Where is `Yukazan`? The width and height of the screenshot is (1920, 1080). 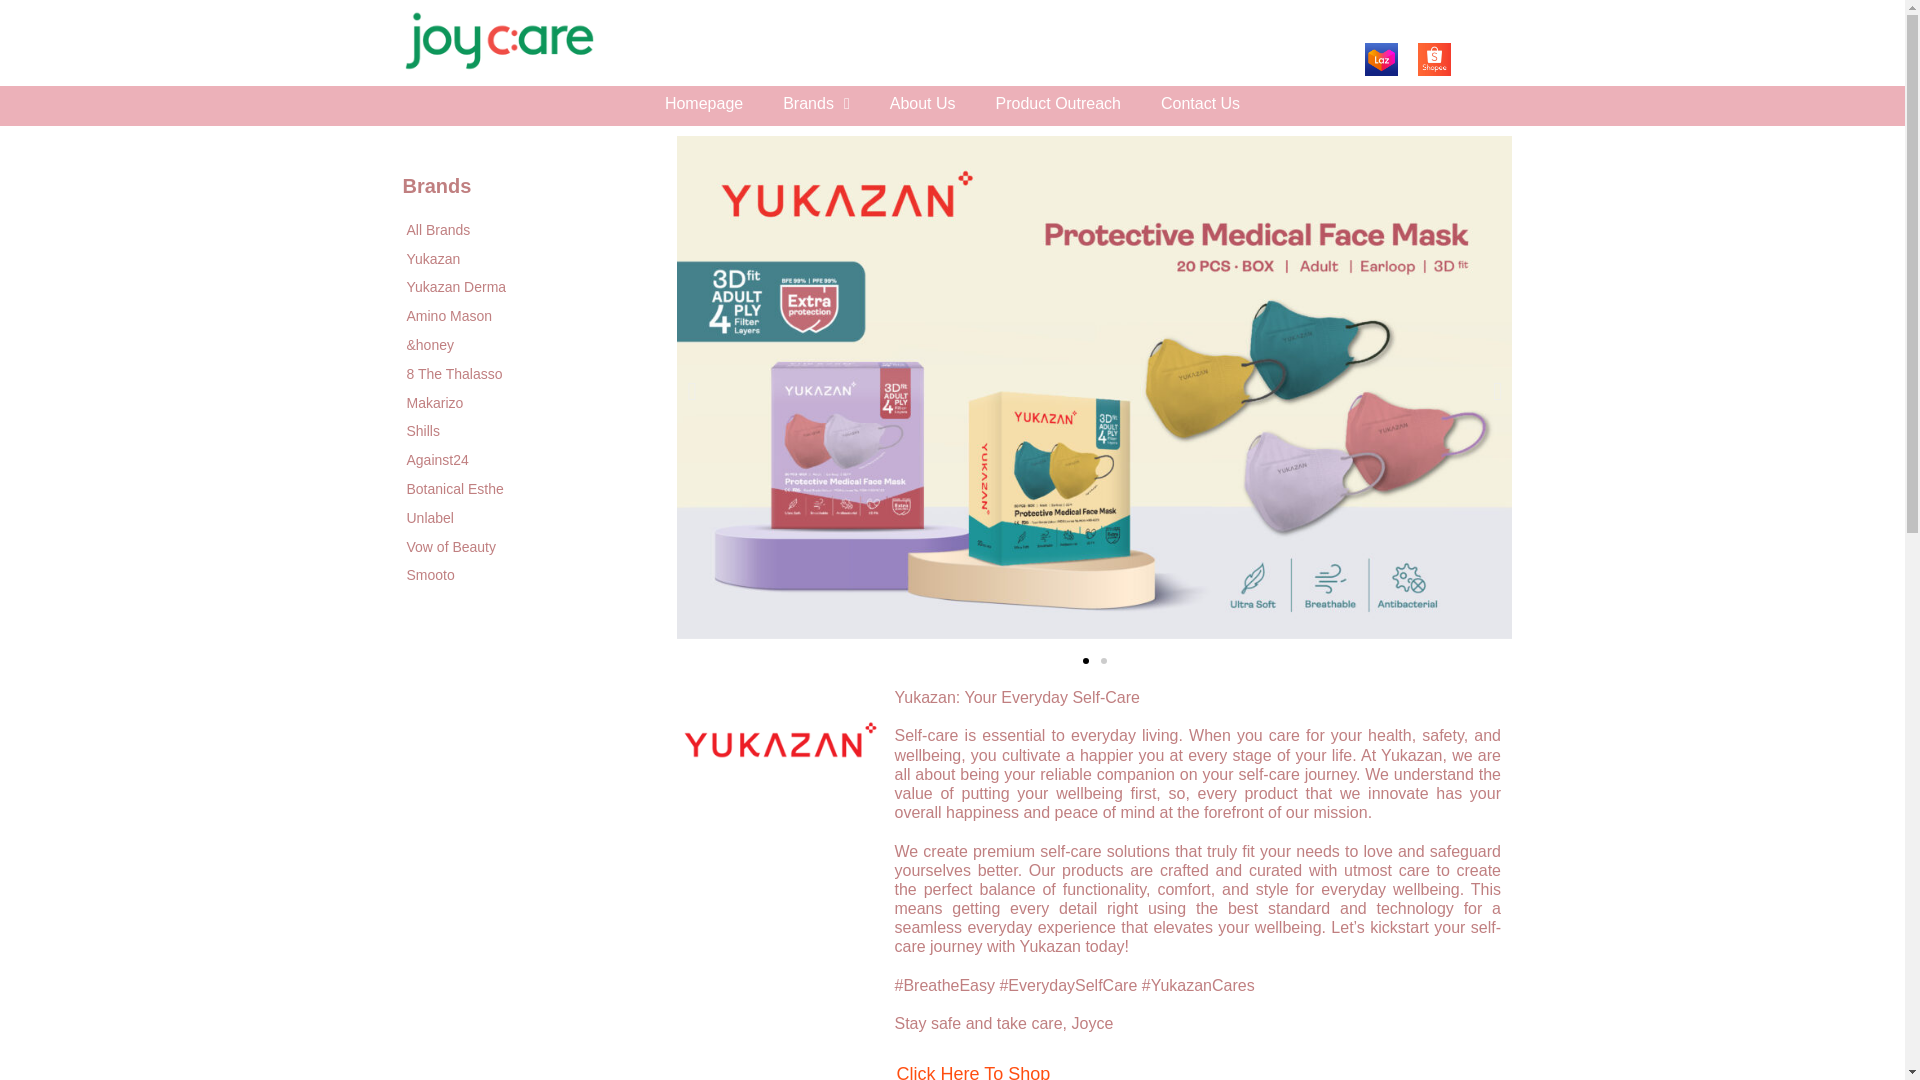 Yukazan is located at coordinates (516, 260).